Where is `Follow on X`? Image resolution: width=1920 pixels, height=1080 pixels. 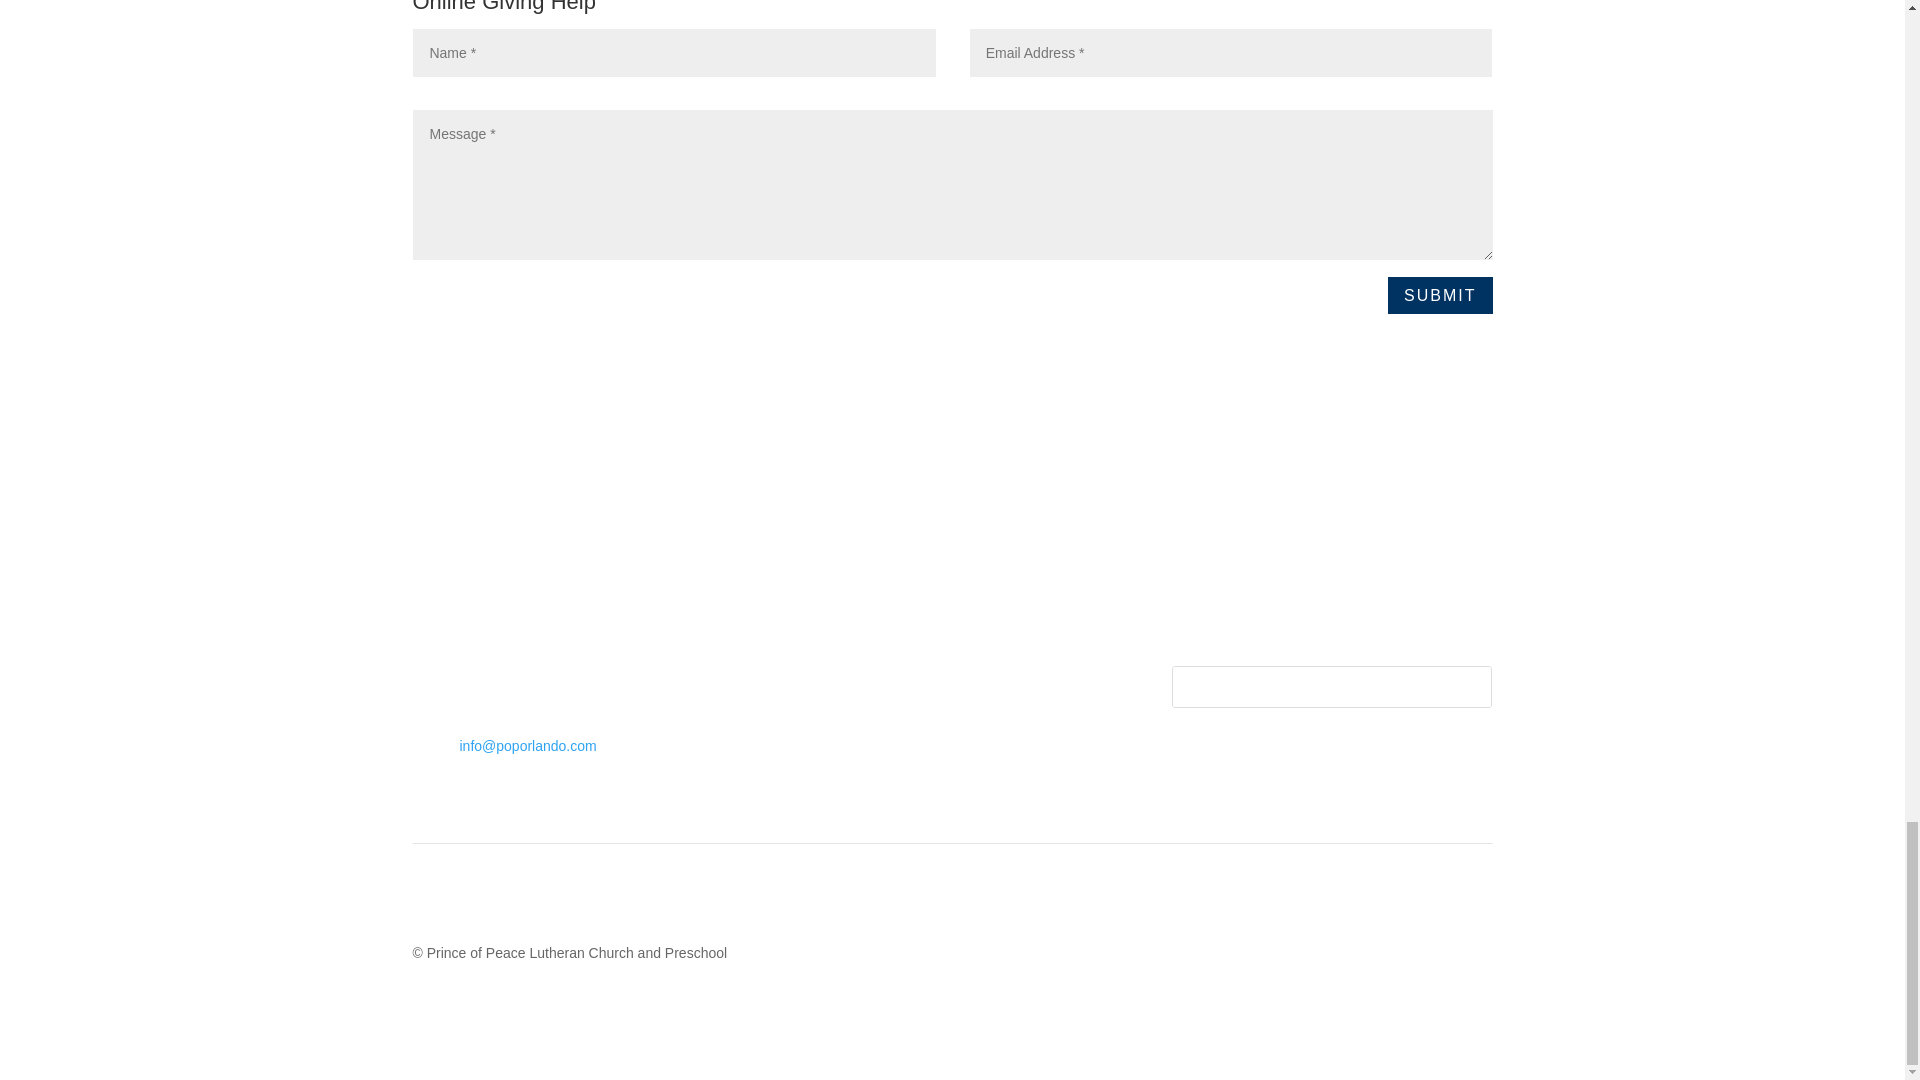
Follow on X is located at coordinates (1228, 612).